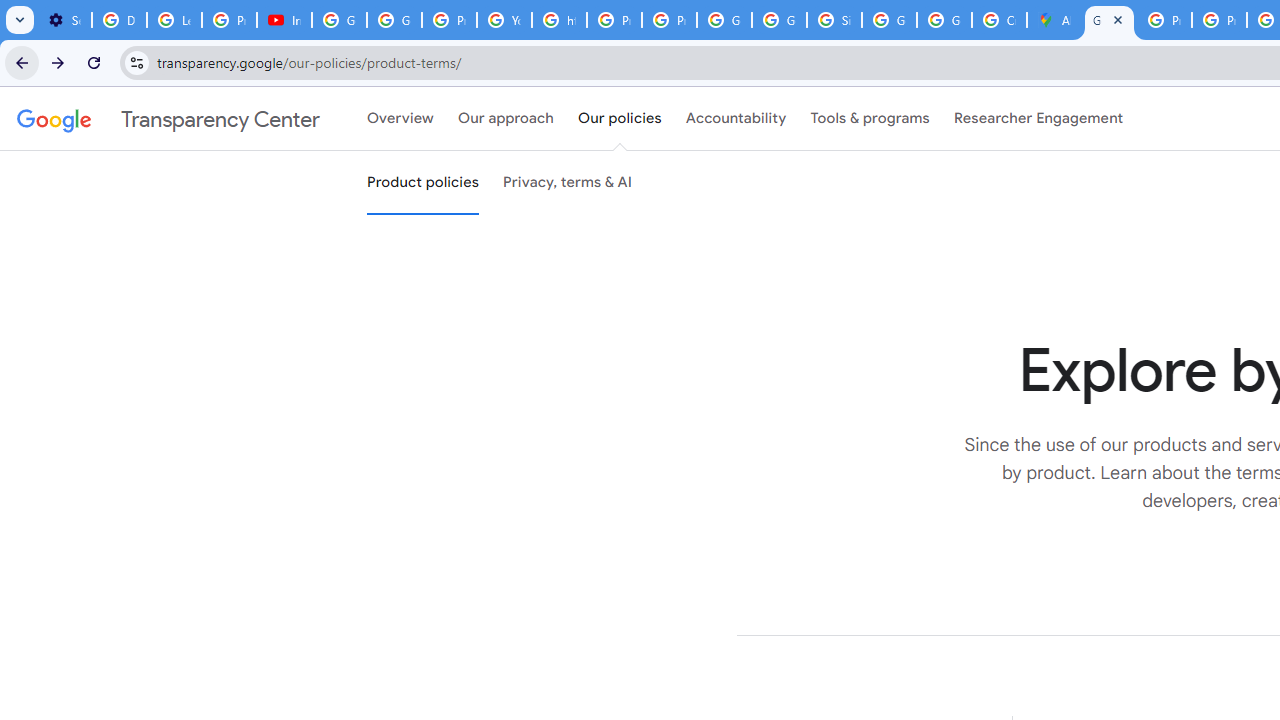 This screenshot has width=1280, height=720. Describe the element at coordinates (568, 183) in the screenshot. I see `Privacy, terms & AI` at that location.